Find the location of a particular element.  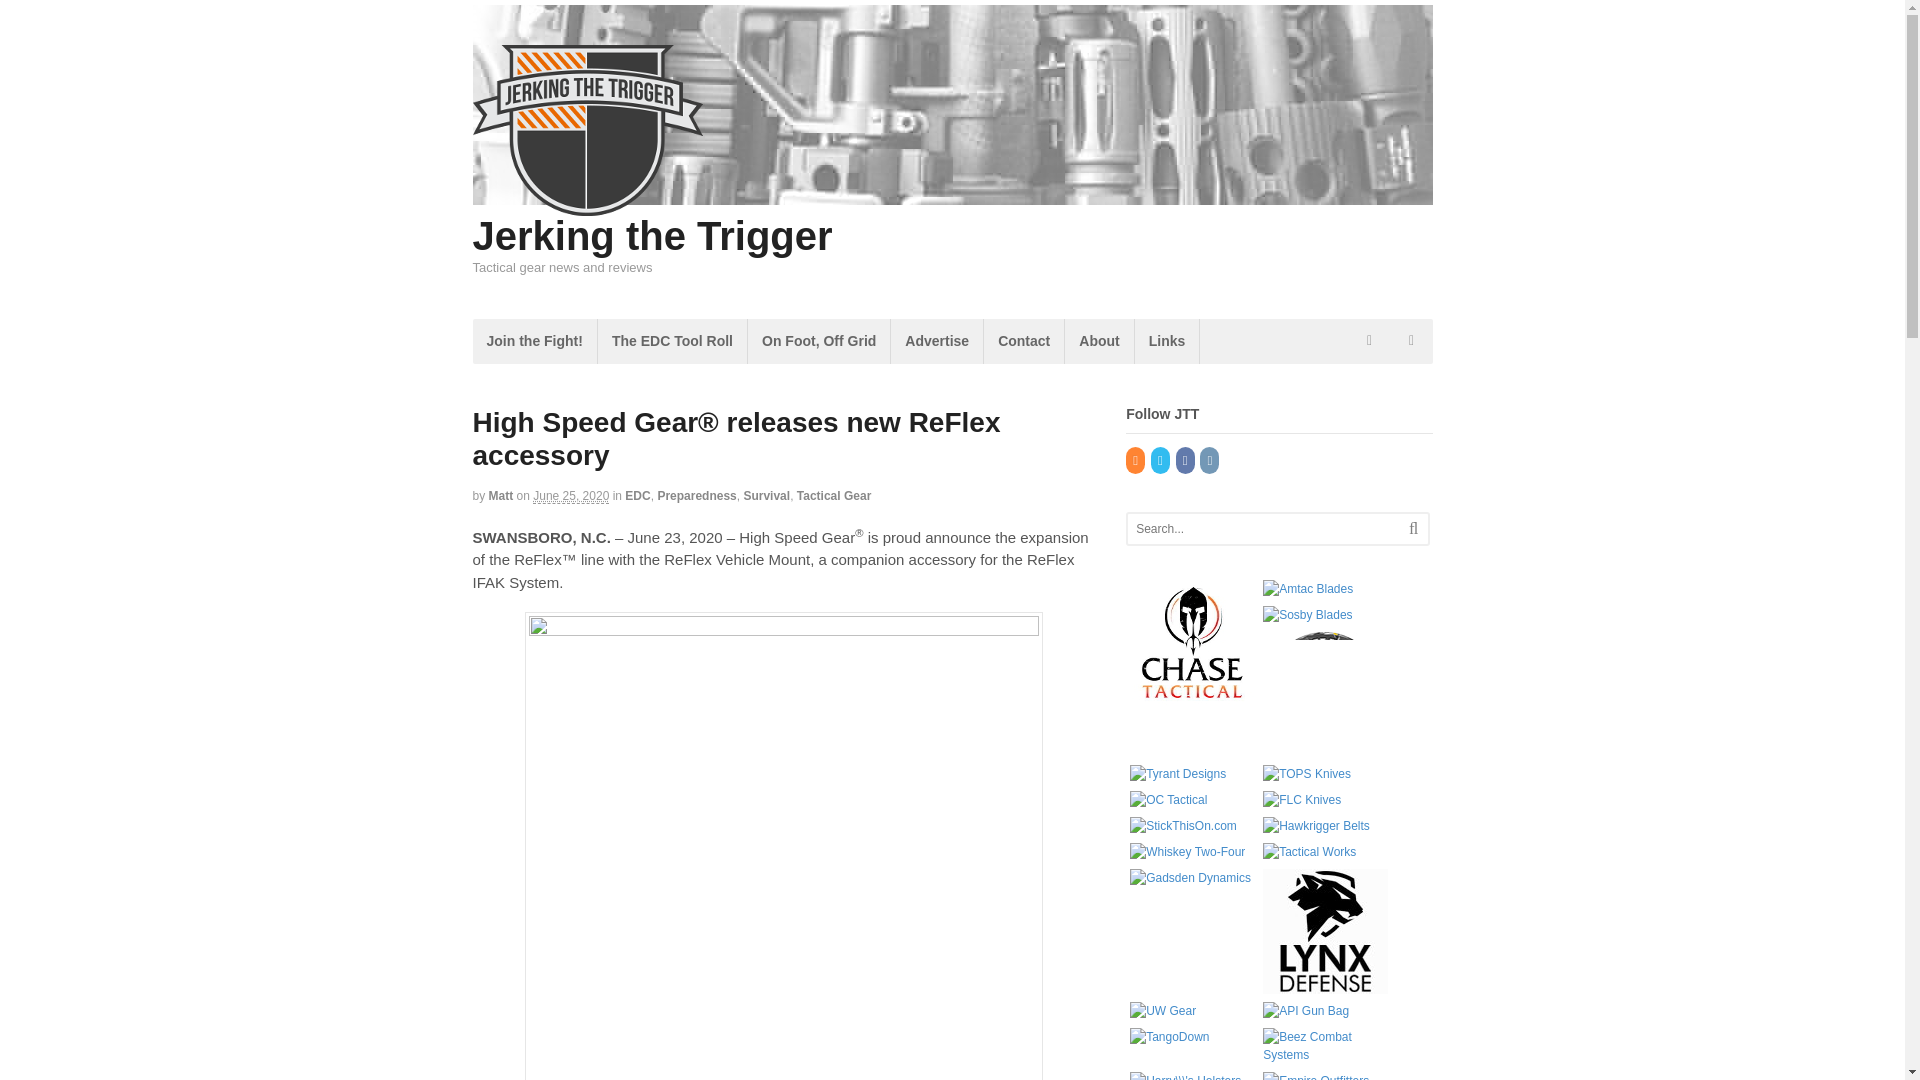

2020-06-25T07:16:45-0700 is located at coordinates (570, 496).